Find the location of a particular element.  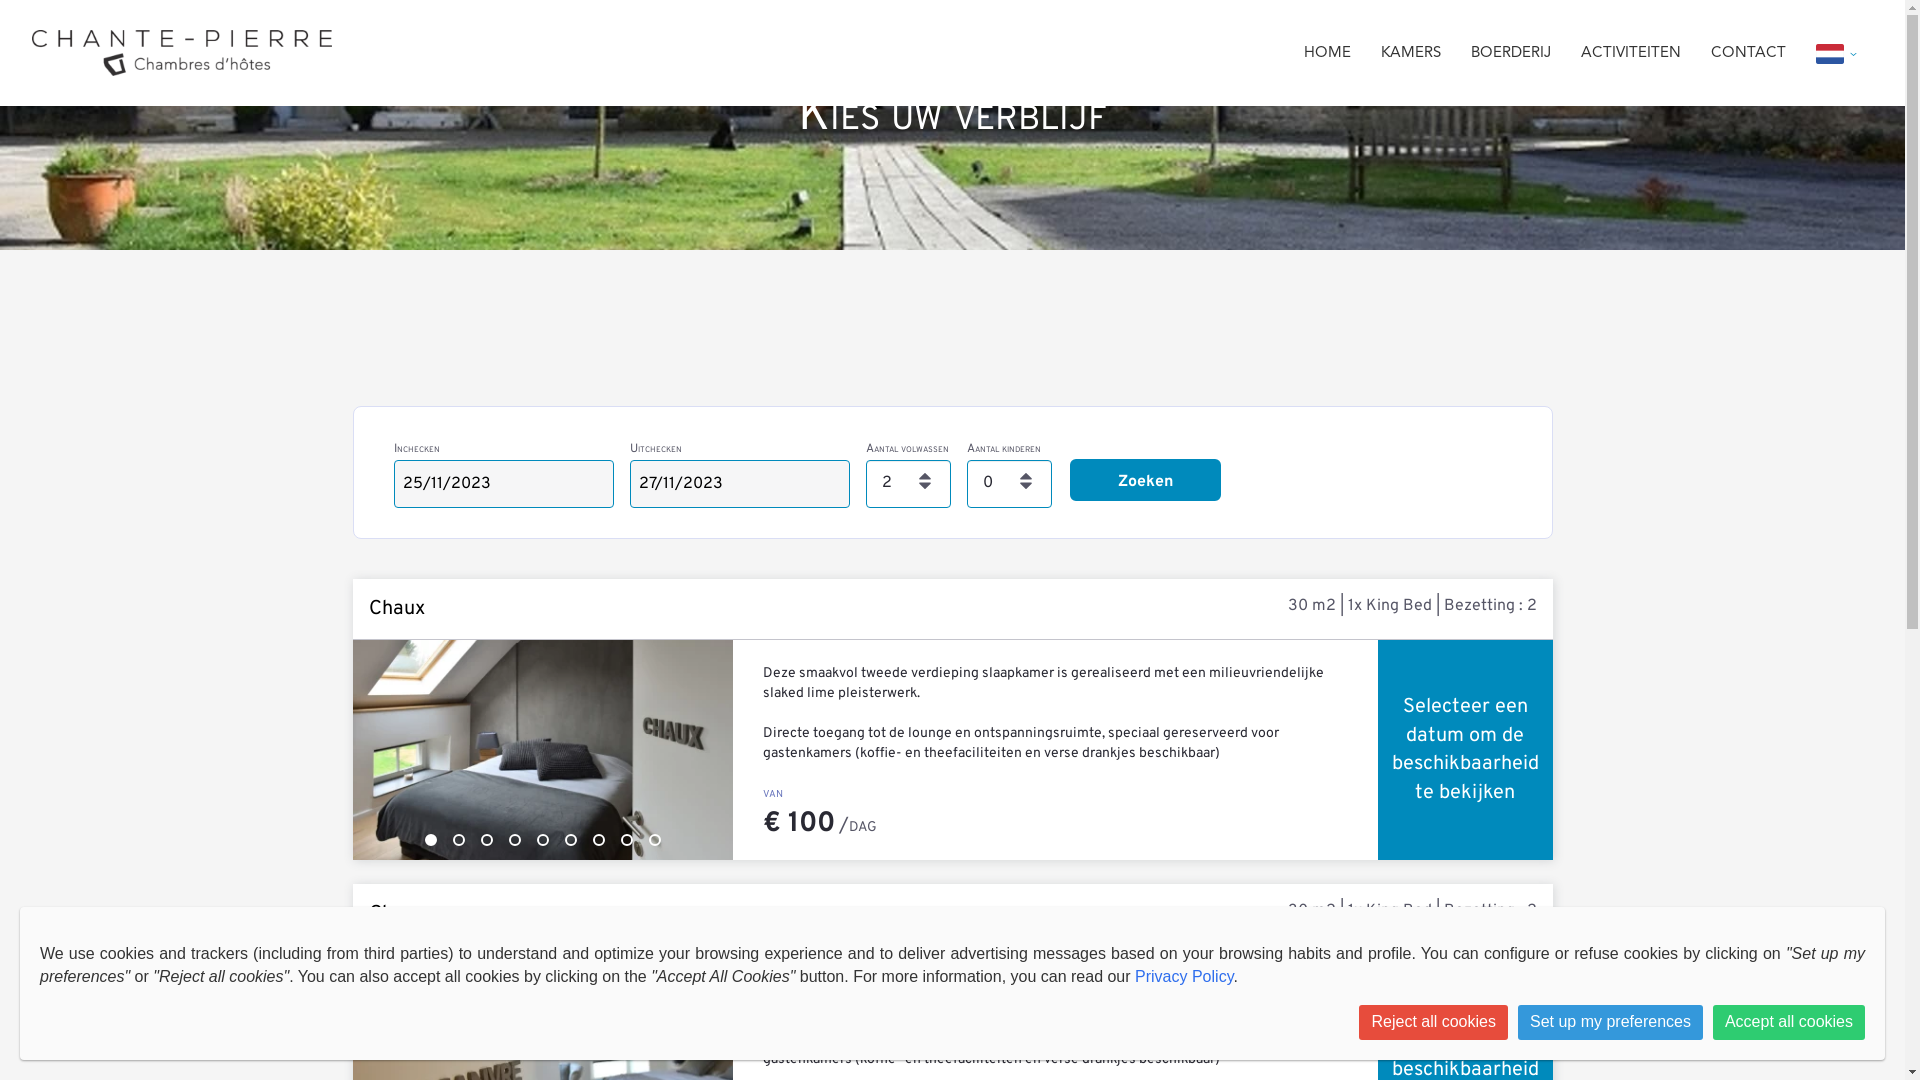

BOERDERIJ is located at coordinates (1511, 54).